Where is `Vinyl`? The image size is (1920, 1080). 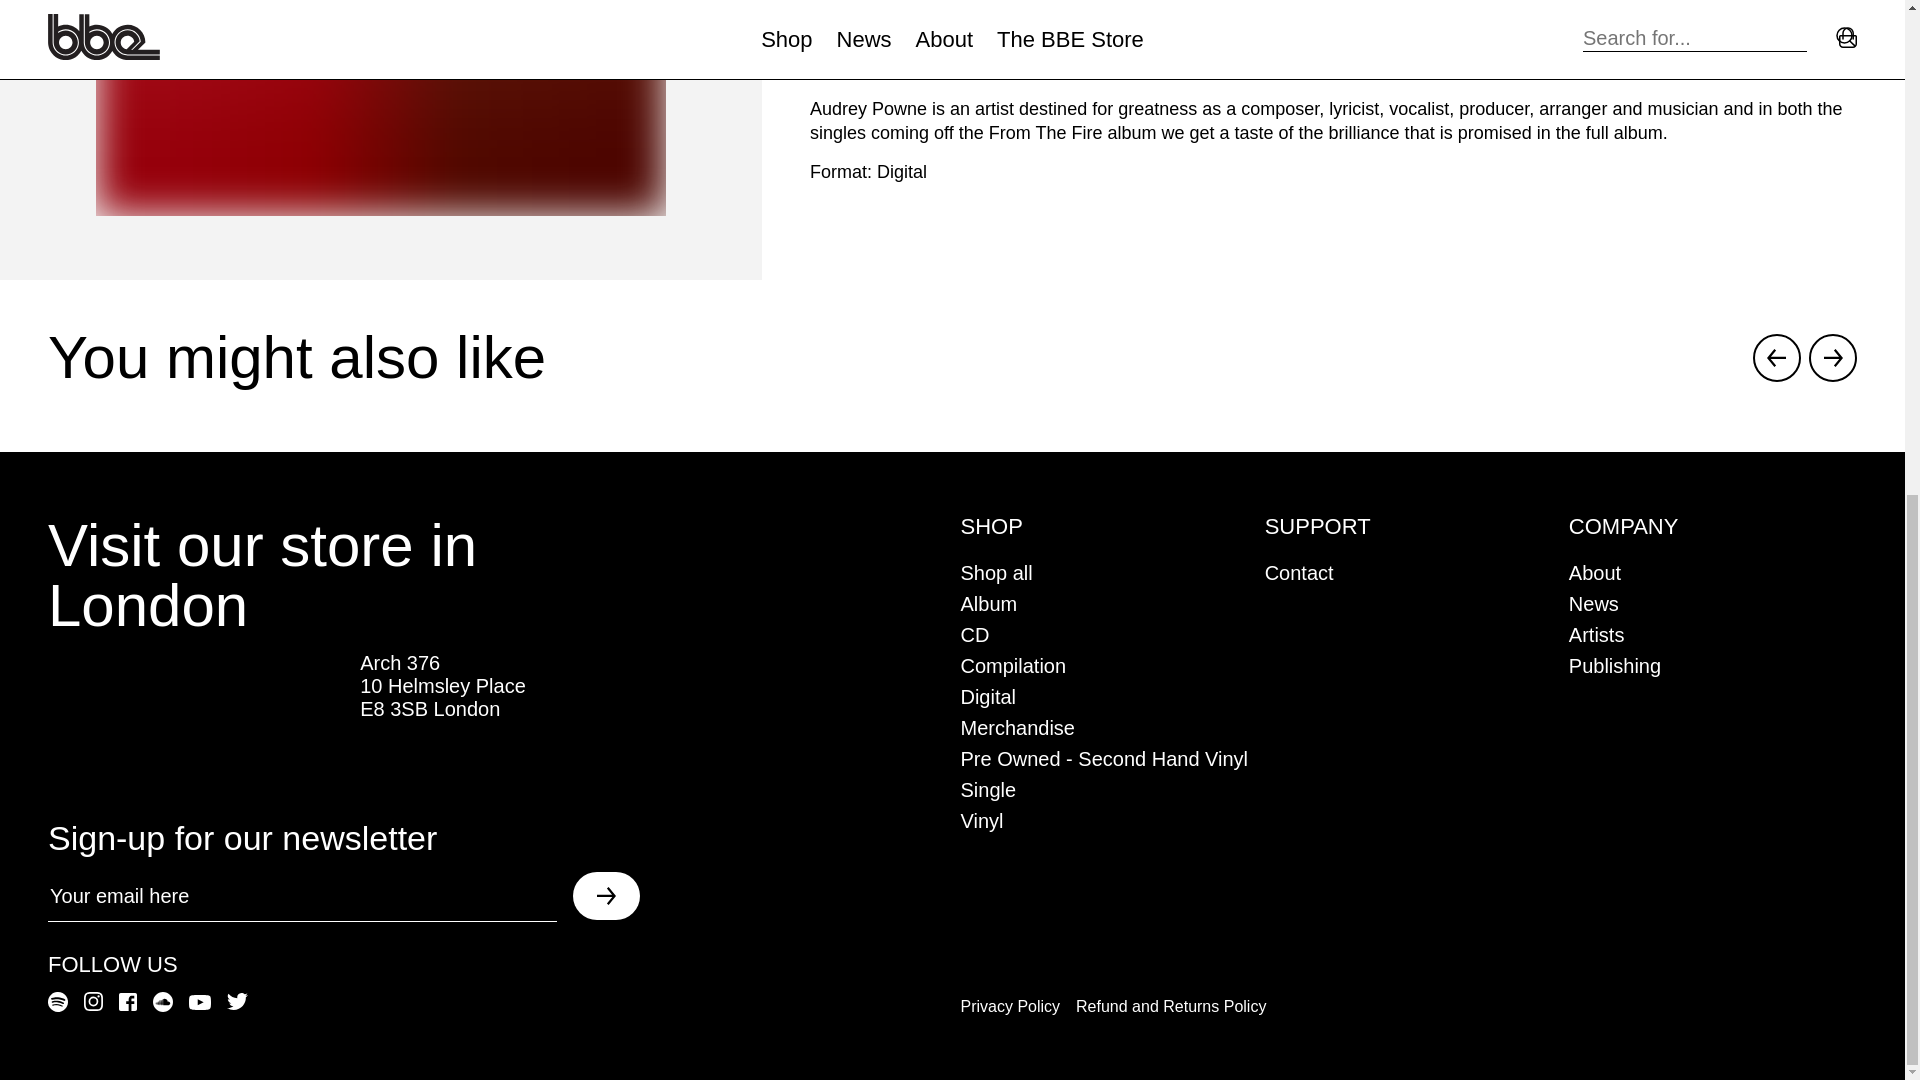 Vinyl is located at coordinates (981, 820).